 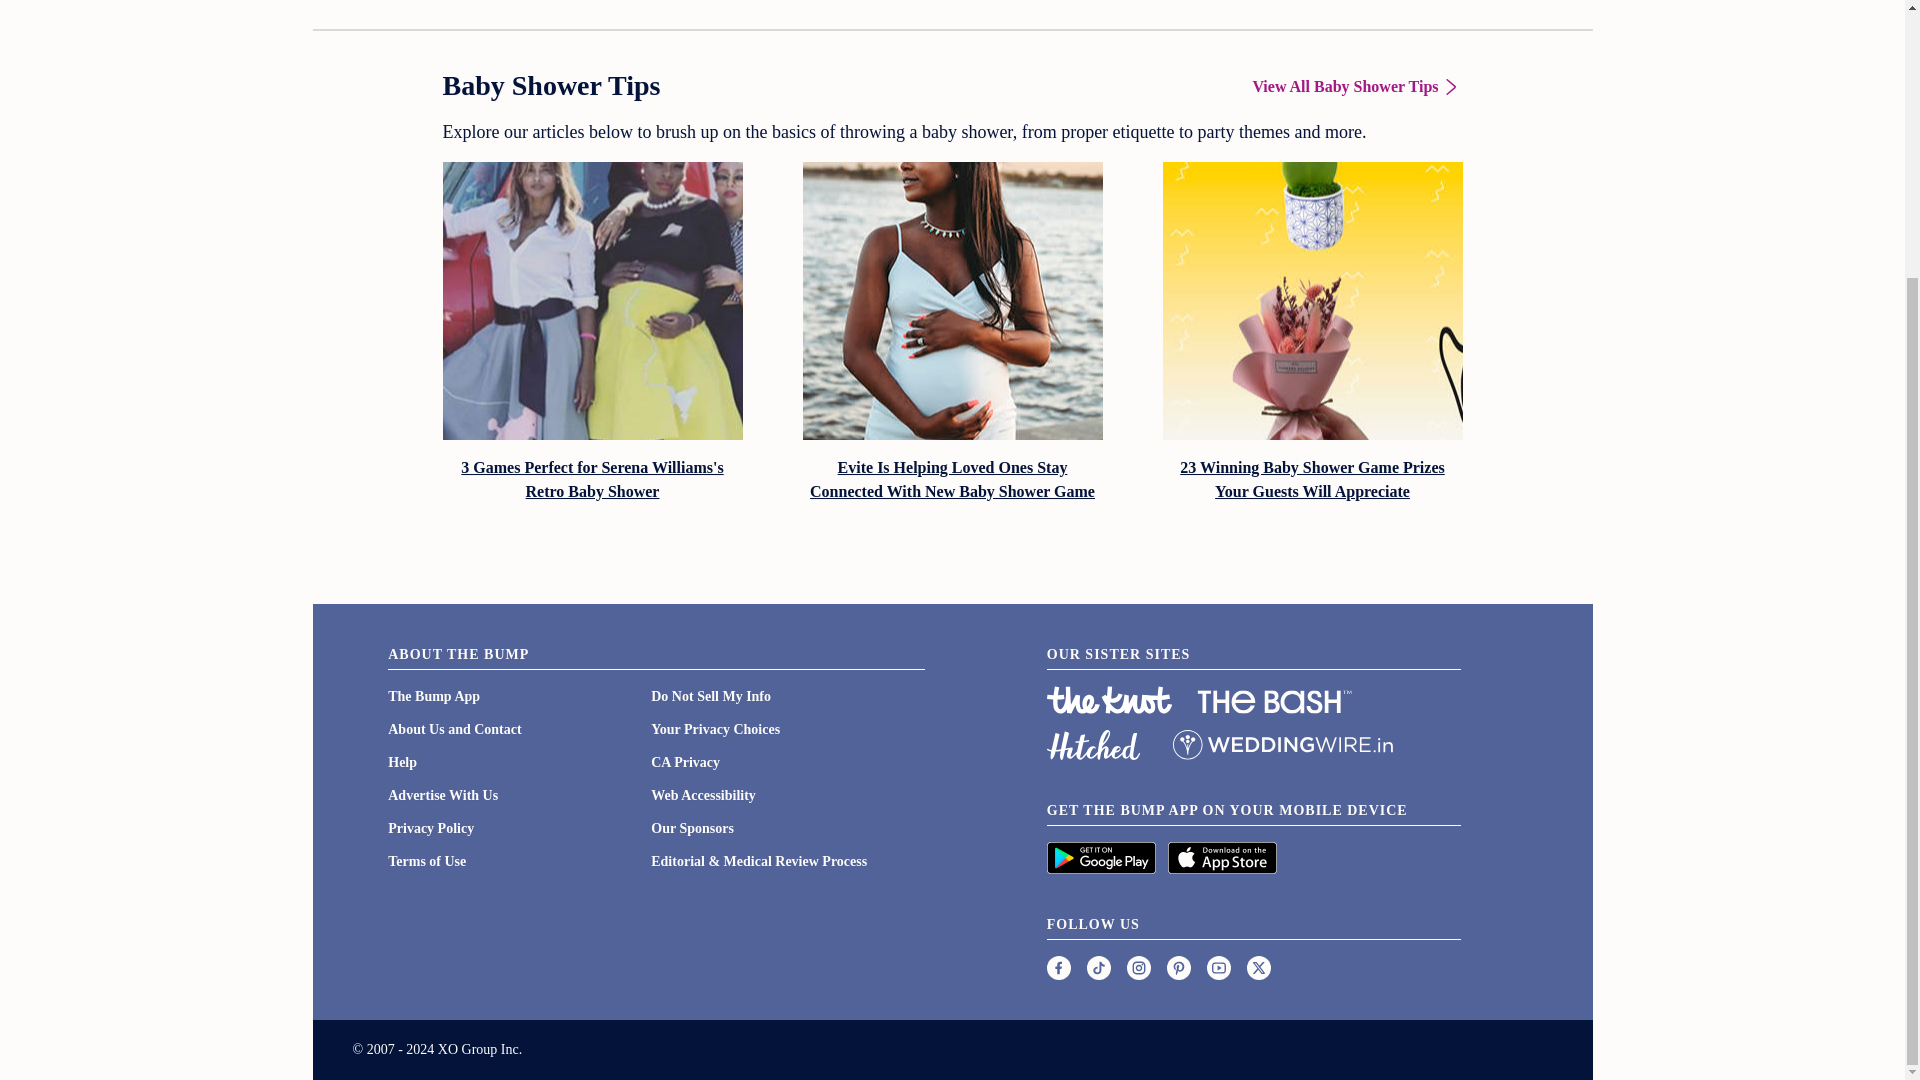 What do you see at coordinates (692, 828) in the screenshot?
I see `Our Sponsors` at bounding box center [692, 828].